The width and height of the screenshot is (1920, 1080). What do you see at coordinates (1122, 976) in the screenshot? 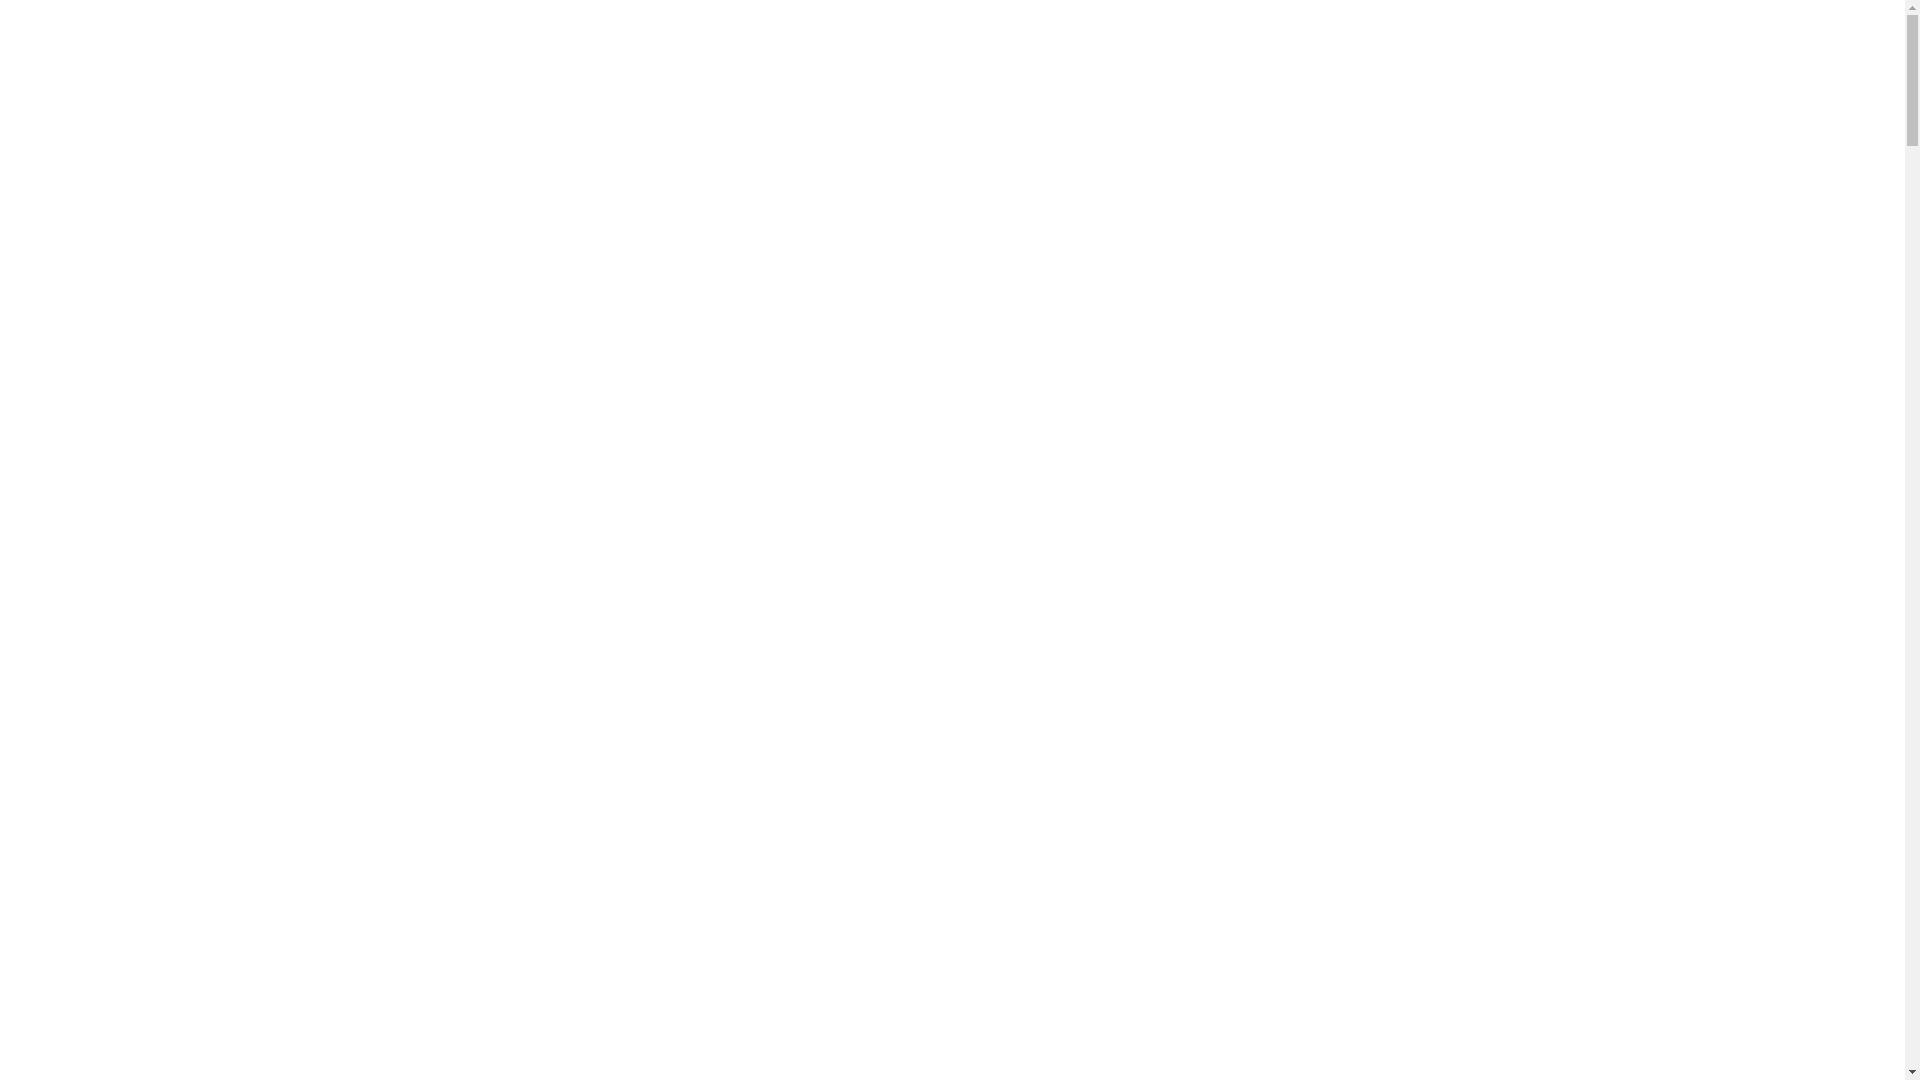
I see `Buchen` at bounding box center [1122, 976].